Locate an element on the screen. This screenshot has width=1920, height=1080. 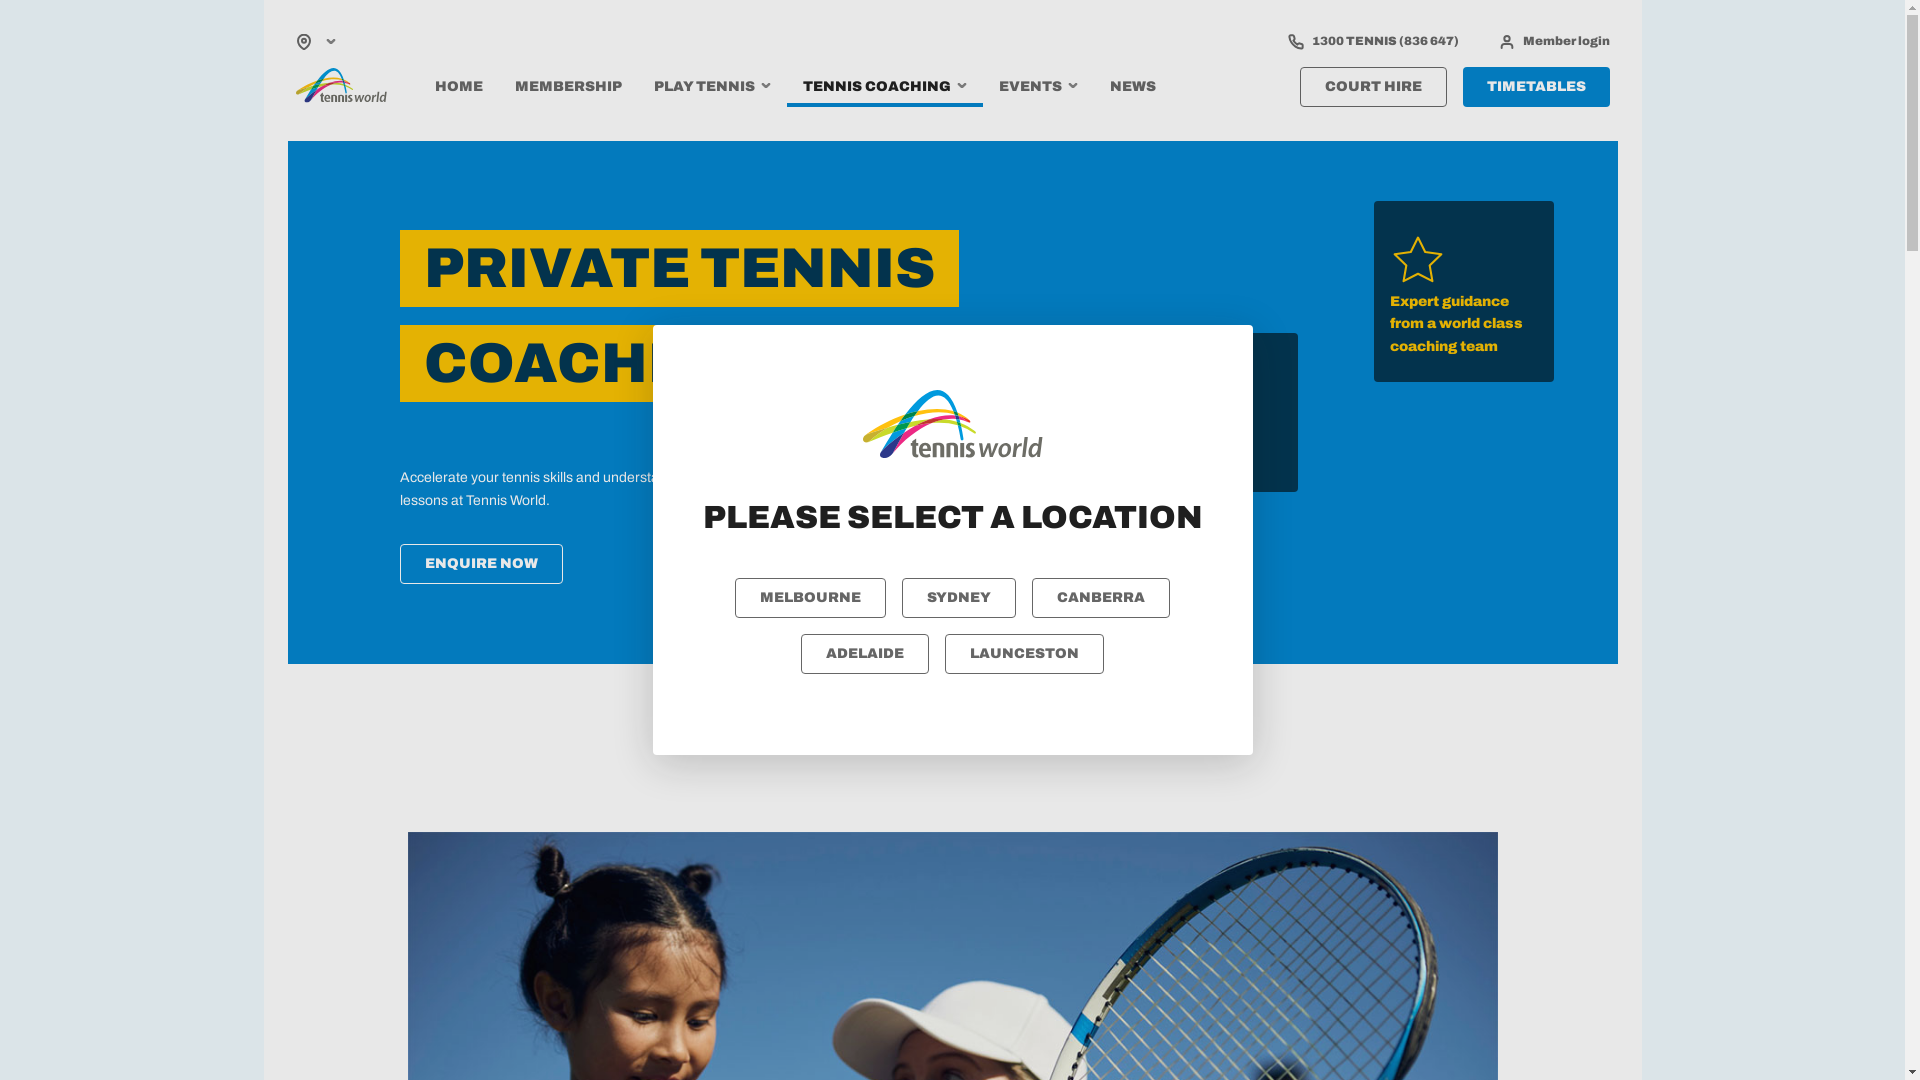
NEWS is located at coordinates (1133, 87).